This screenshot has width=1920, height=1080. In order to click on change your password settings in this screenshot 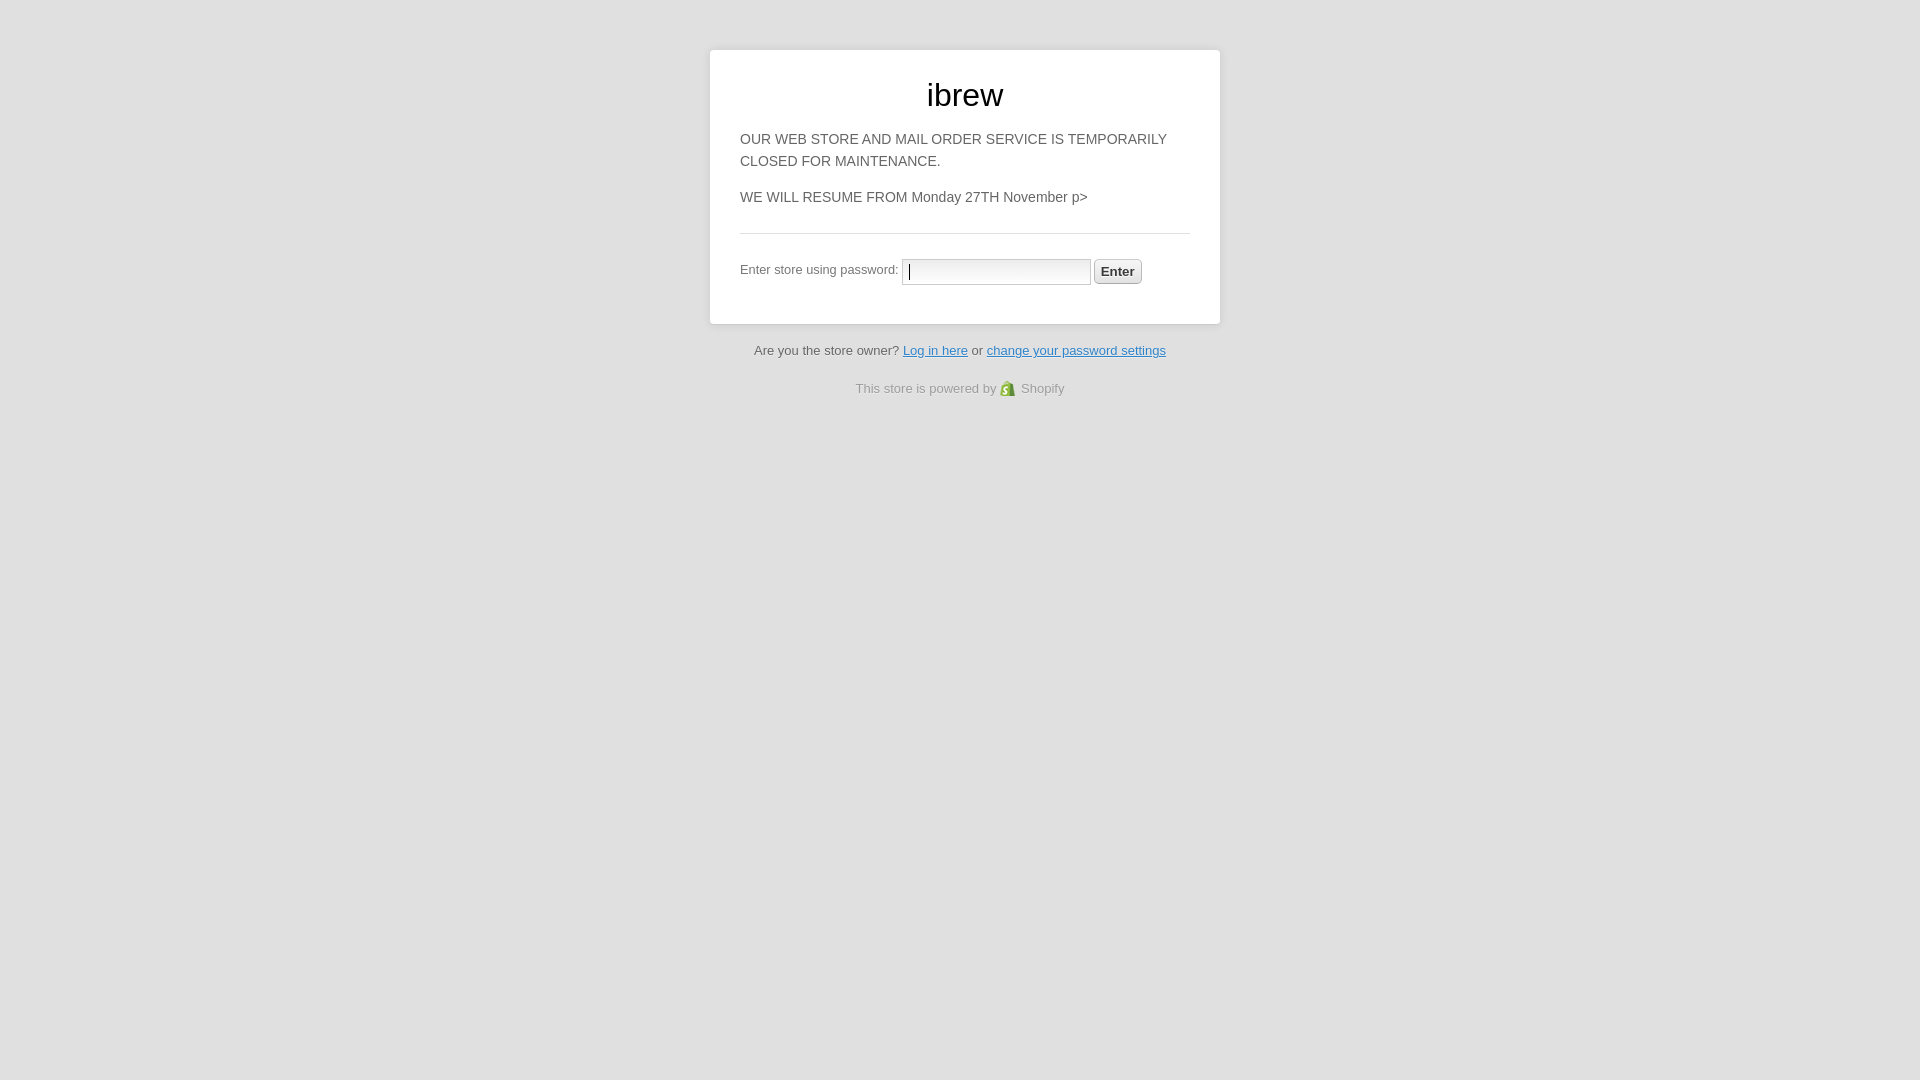, I will do `click(1076, 350)`.